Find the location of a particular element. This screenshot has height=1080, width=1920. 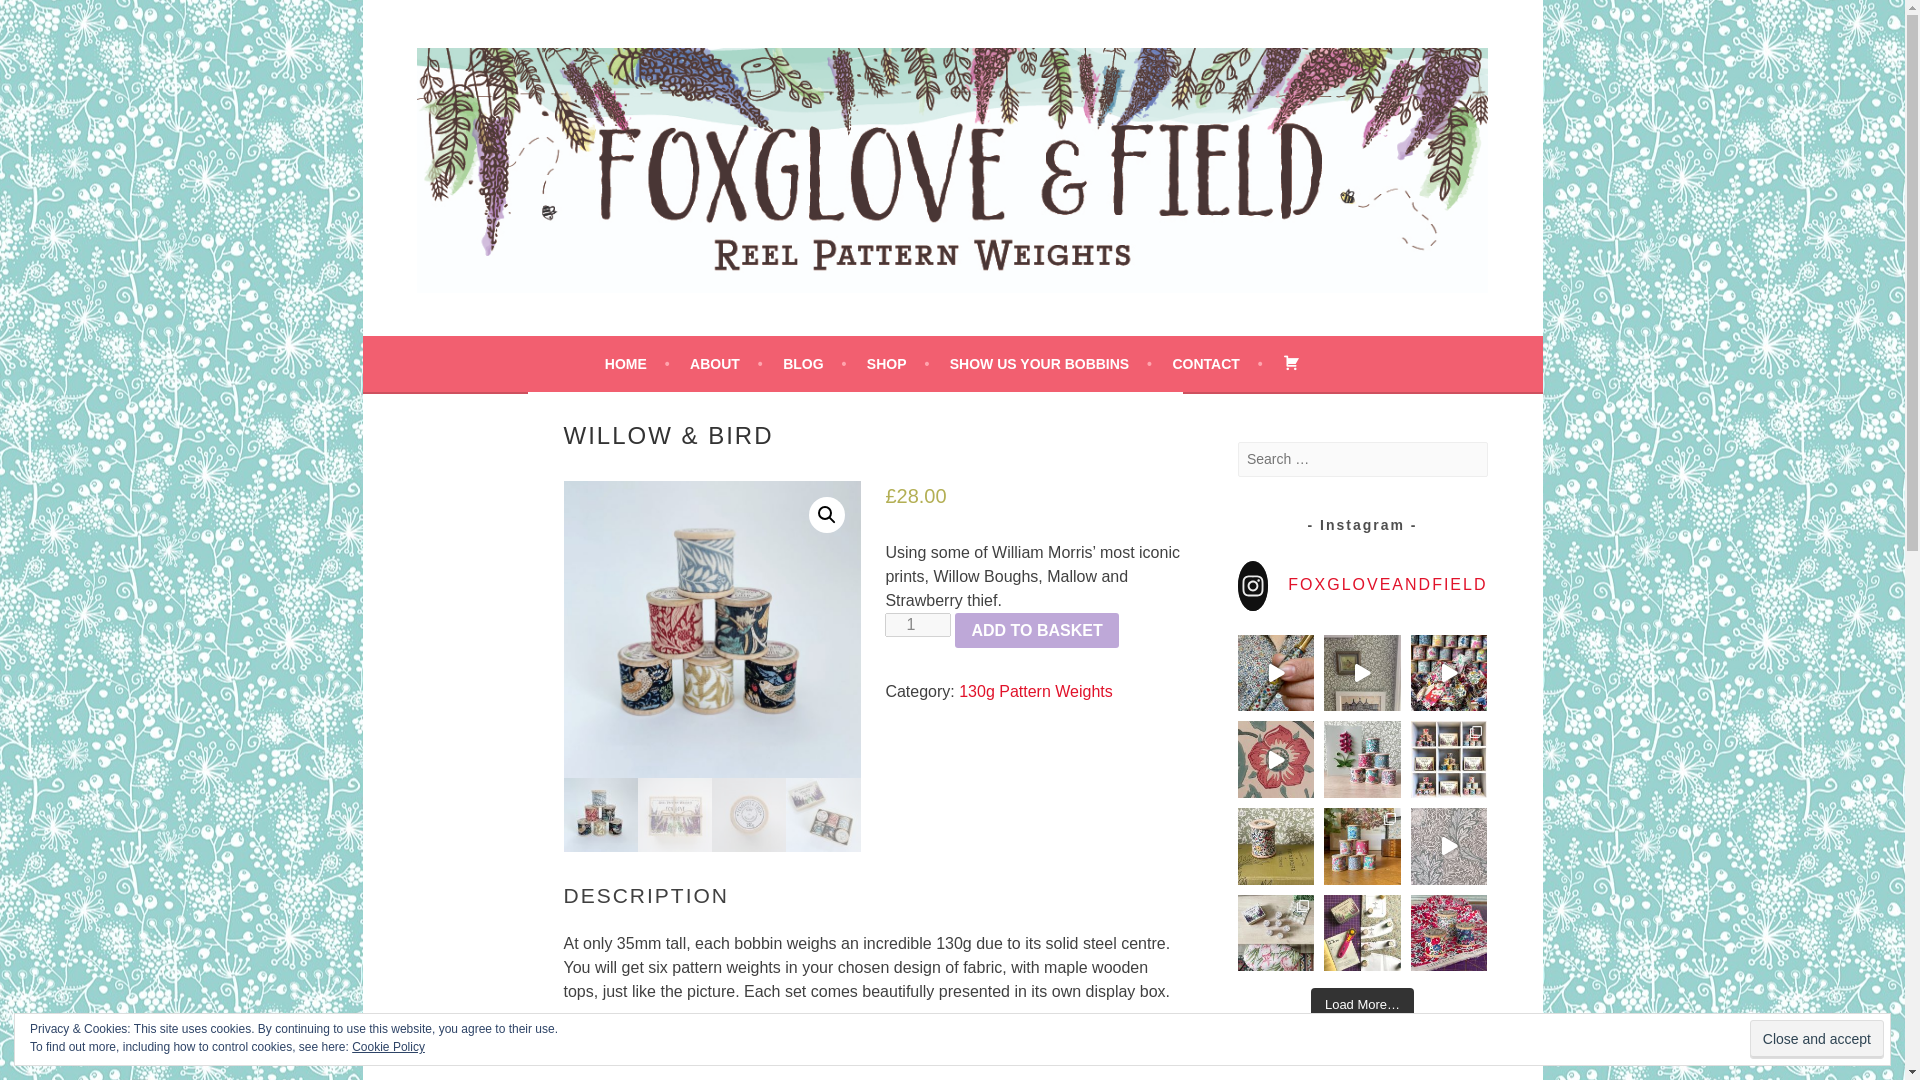

ABOUT is located at coordinates (726, 364).